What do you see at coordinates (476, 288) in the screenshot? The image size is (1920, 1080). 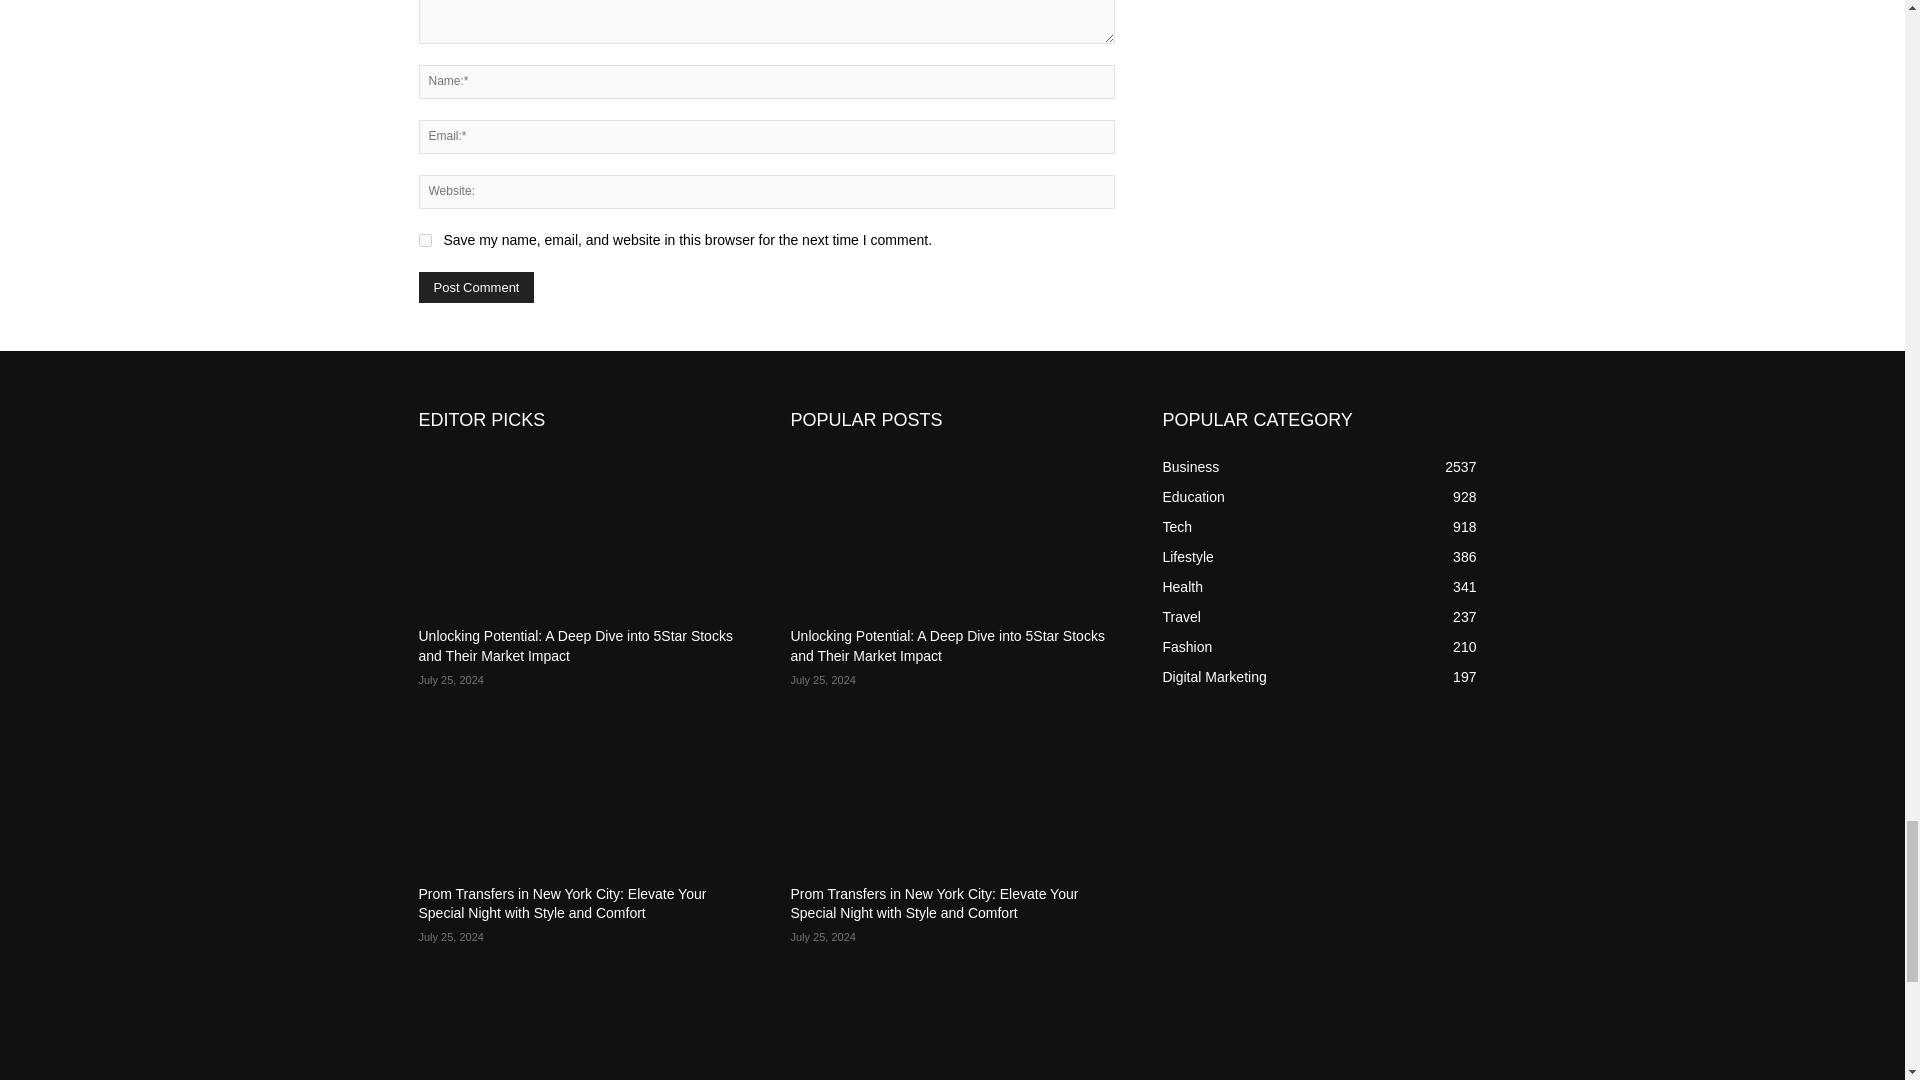 I see `Post Comment` at bounding box center [476, 288].